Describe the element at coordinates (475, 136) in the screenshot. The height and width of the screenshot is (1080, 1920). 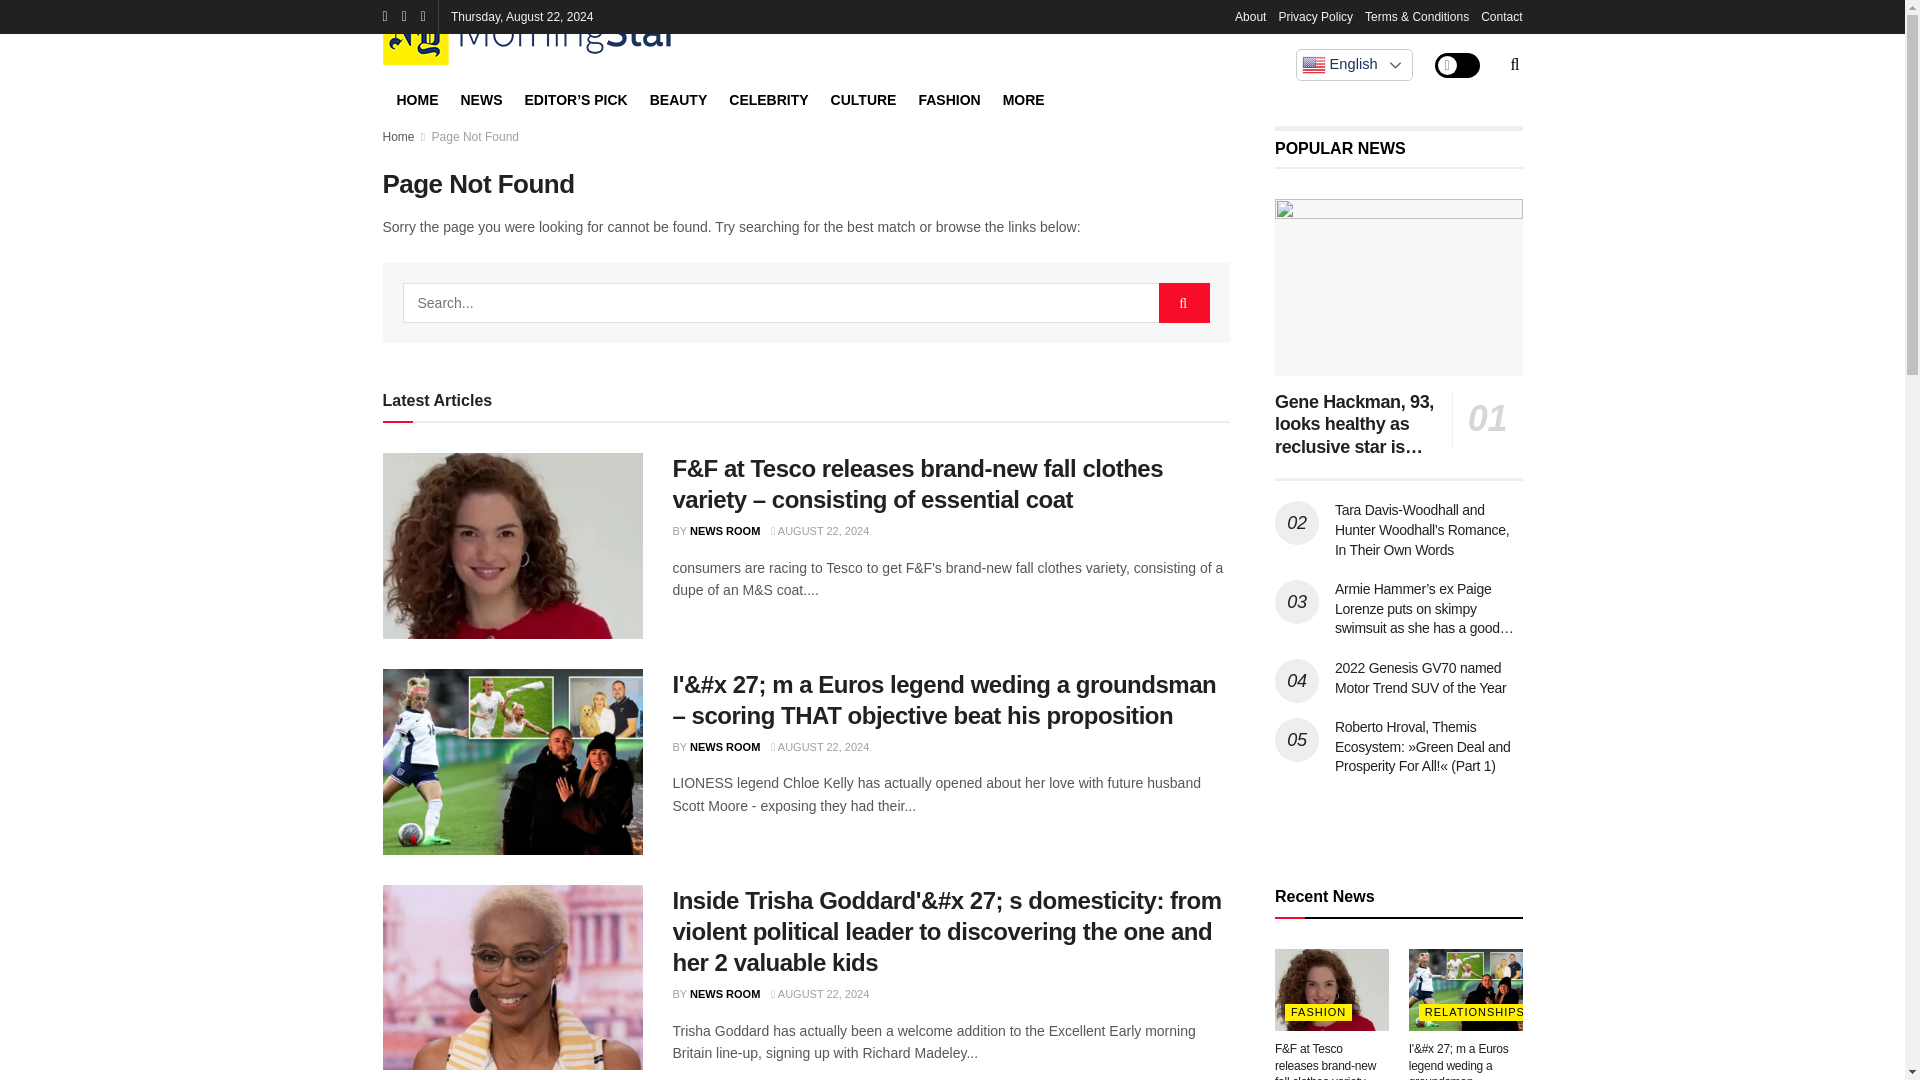
I see `Page Not Found` at that location.